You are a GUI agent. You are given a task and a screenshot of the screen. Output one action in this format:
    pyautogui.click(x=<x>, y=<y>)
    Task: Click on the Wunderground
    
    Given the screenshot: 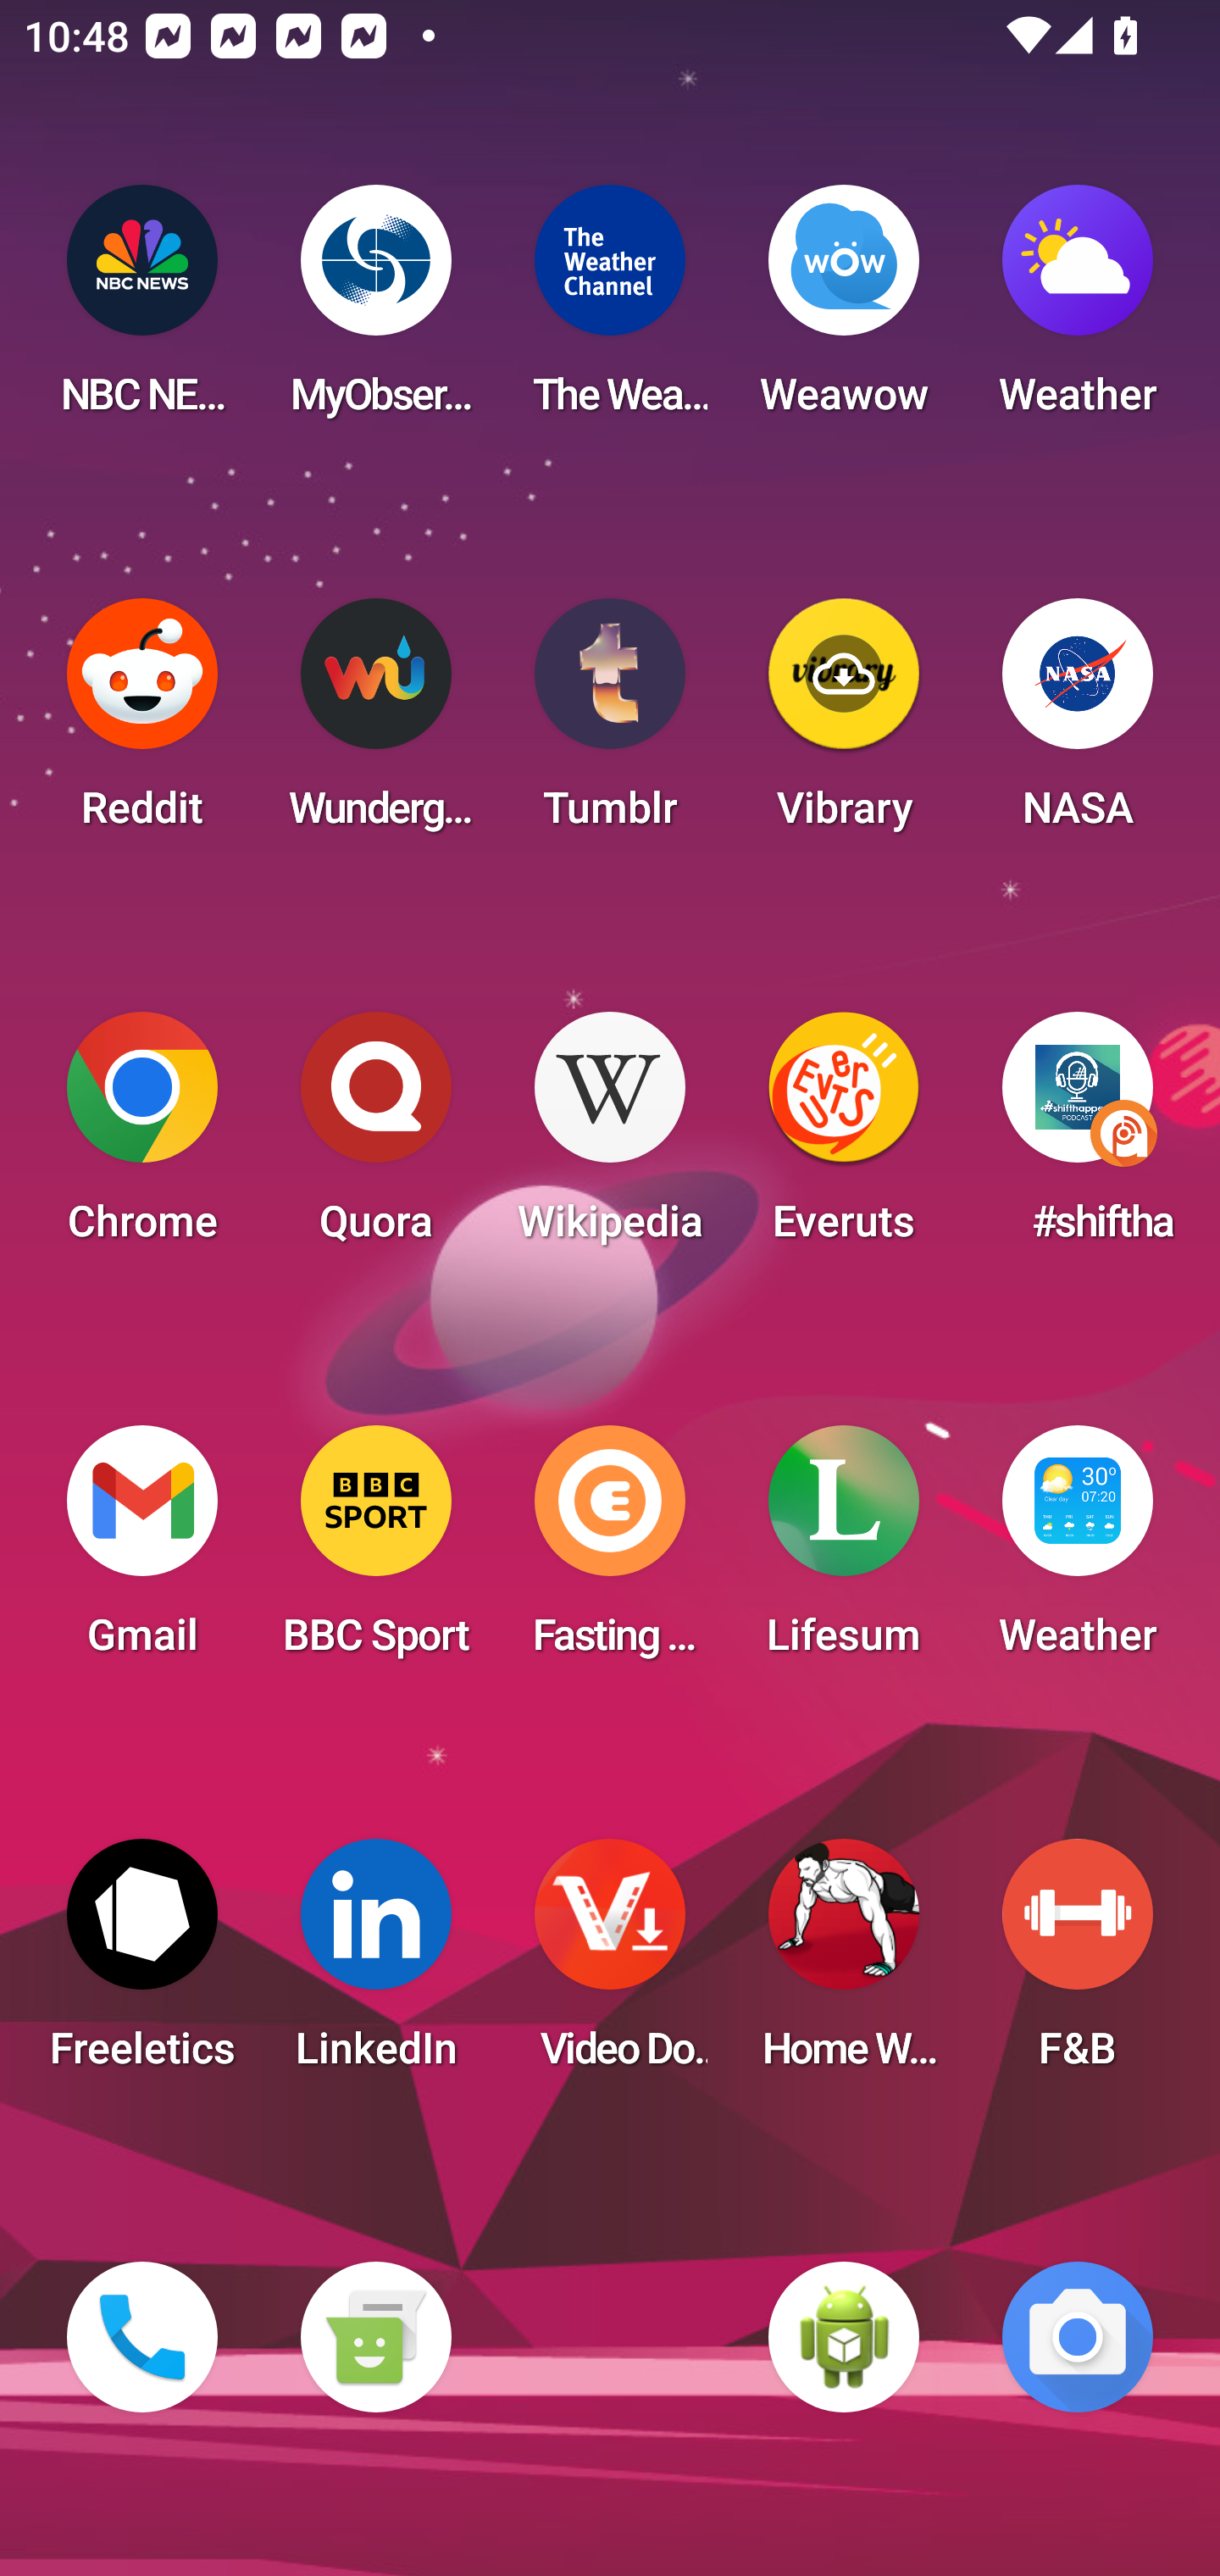 What is the action you would take?
    pyautogui.click(x=375, y=724)
    